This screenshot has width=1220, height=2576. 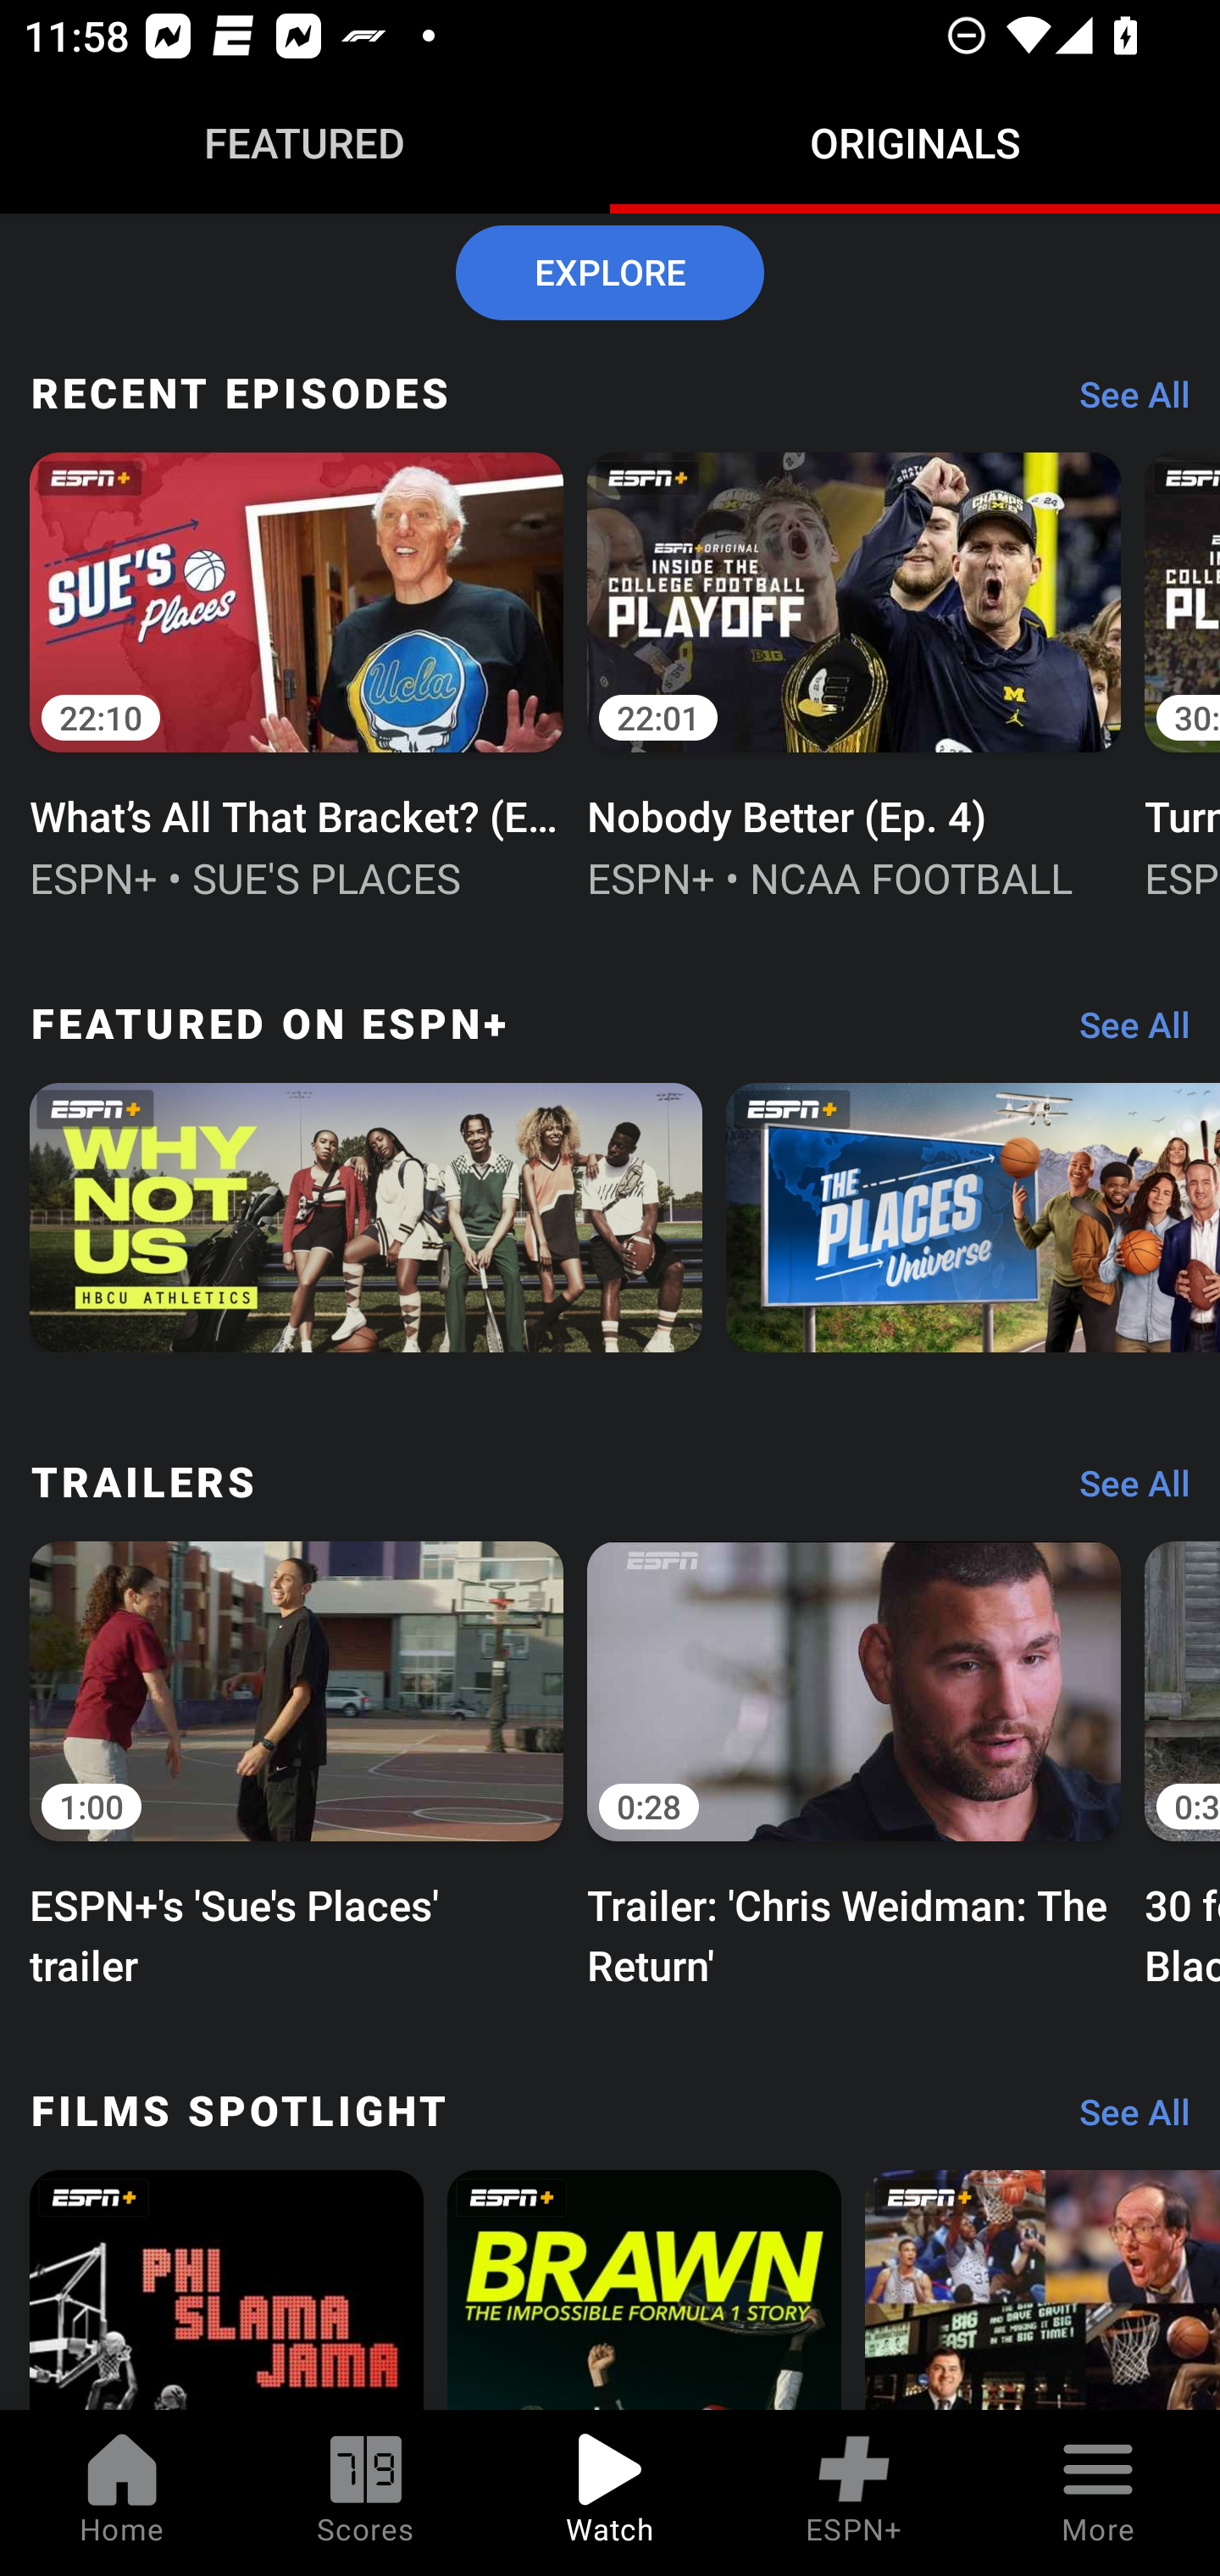 I want to click on Featured FEATURED, so click(x=305, y=142).